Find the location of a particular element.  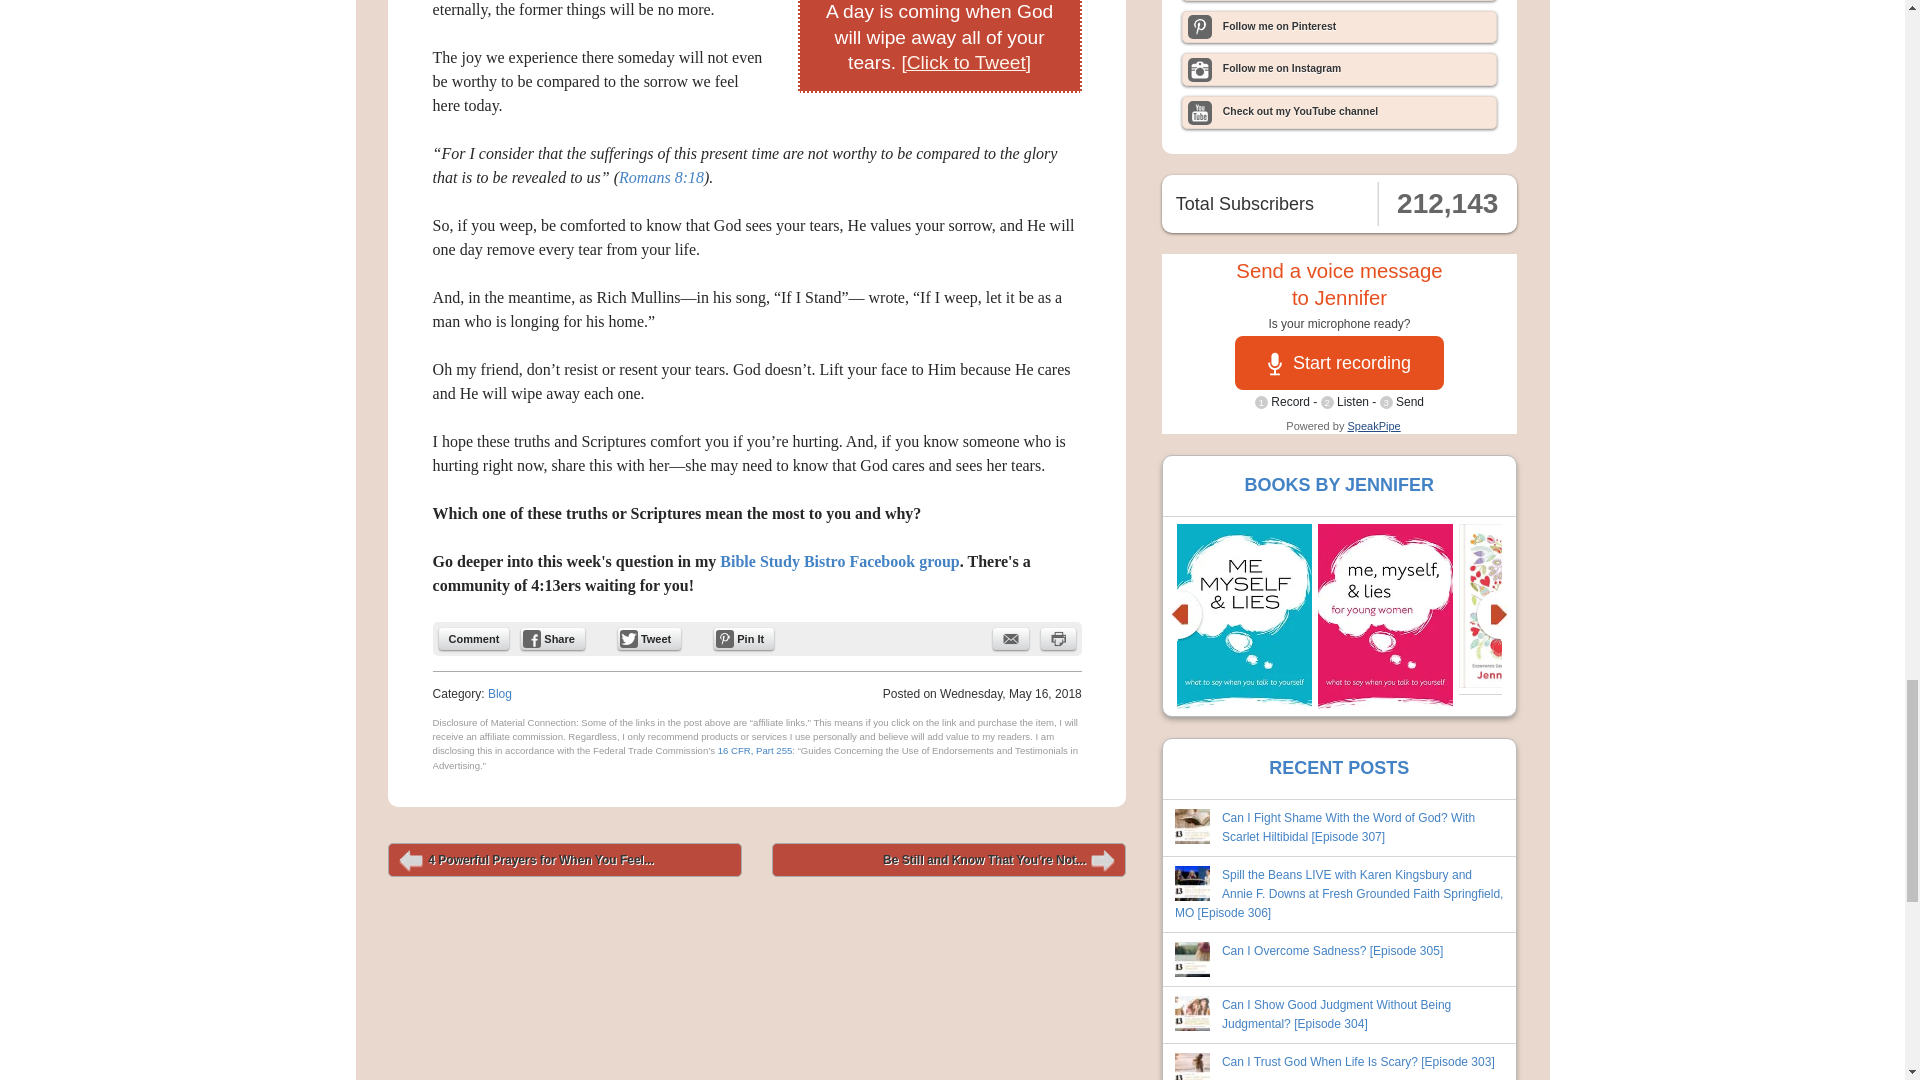

Pin it. is located at coordinates (744, 638).